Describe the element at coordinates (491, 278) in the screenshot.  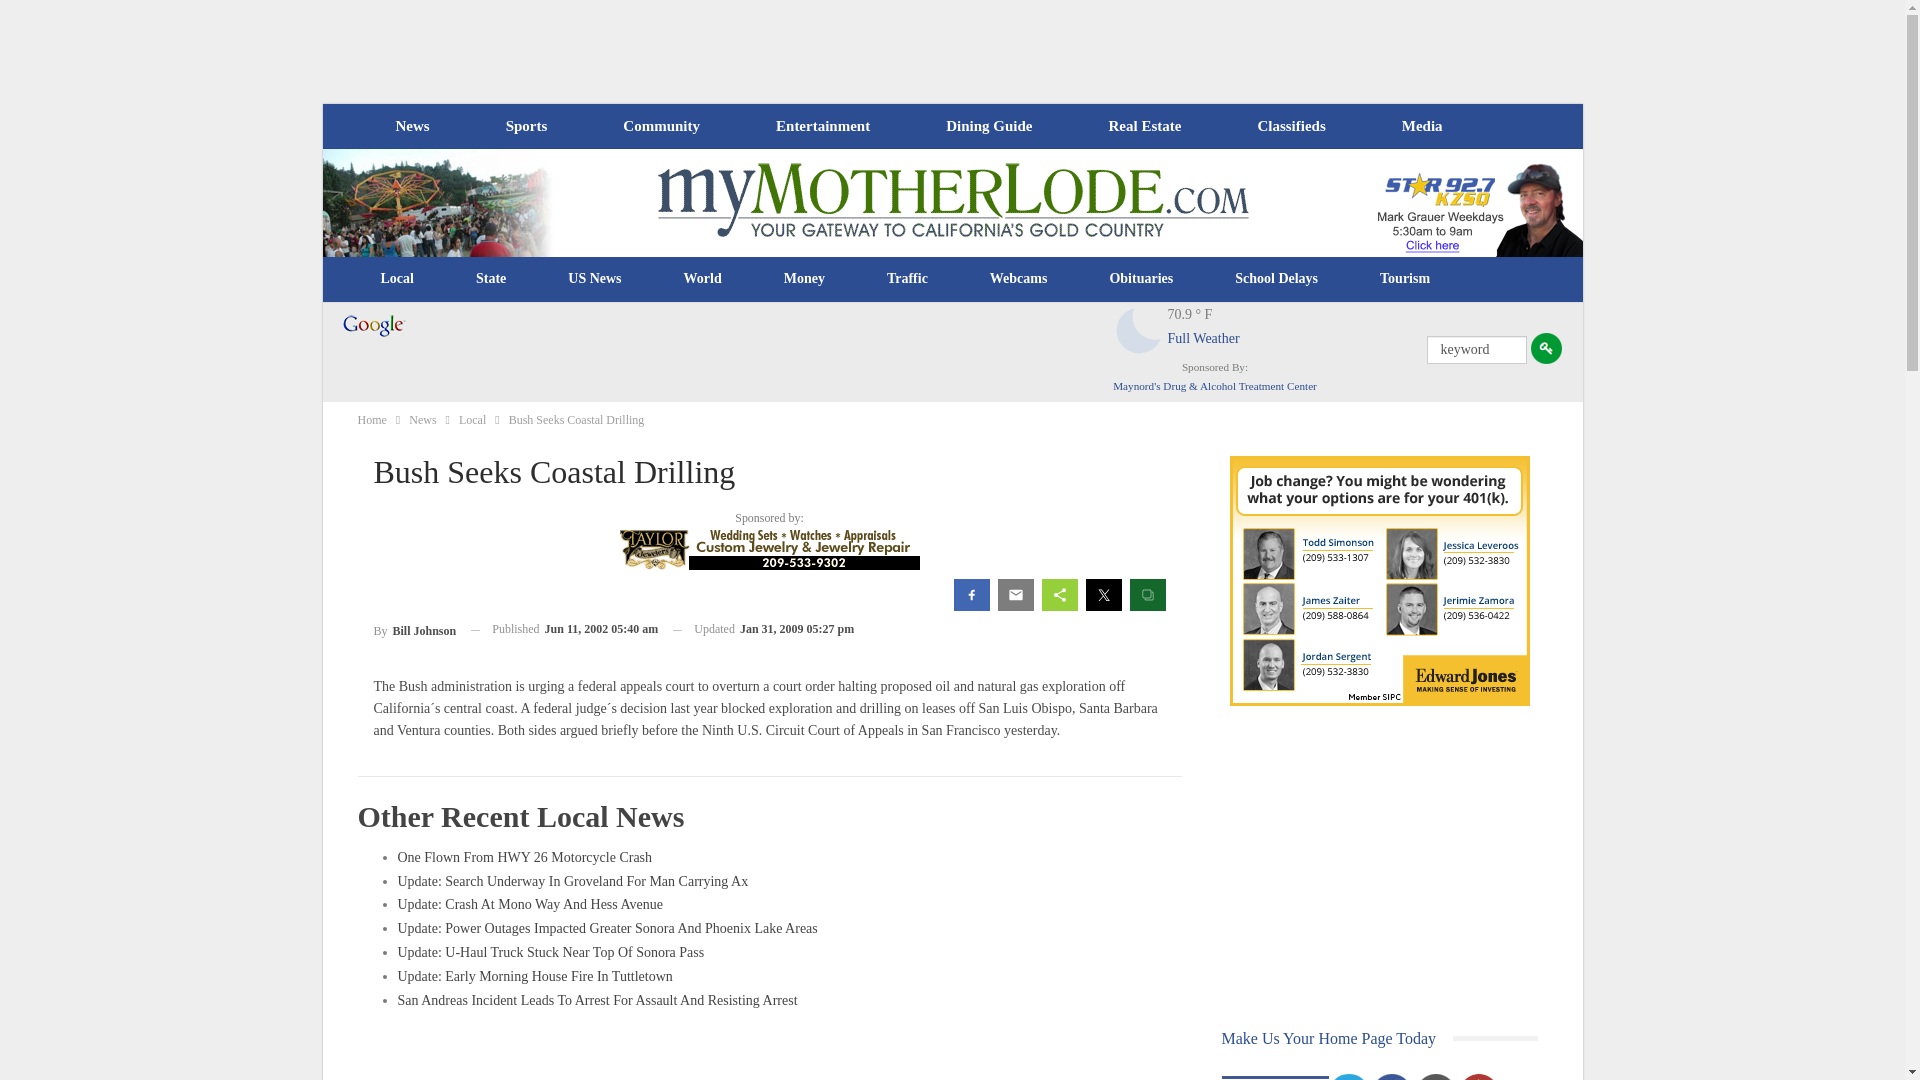
I see `State` at that location.